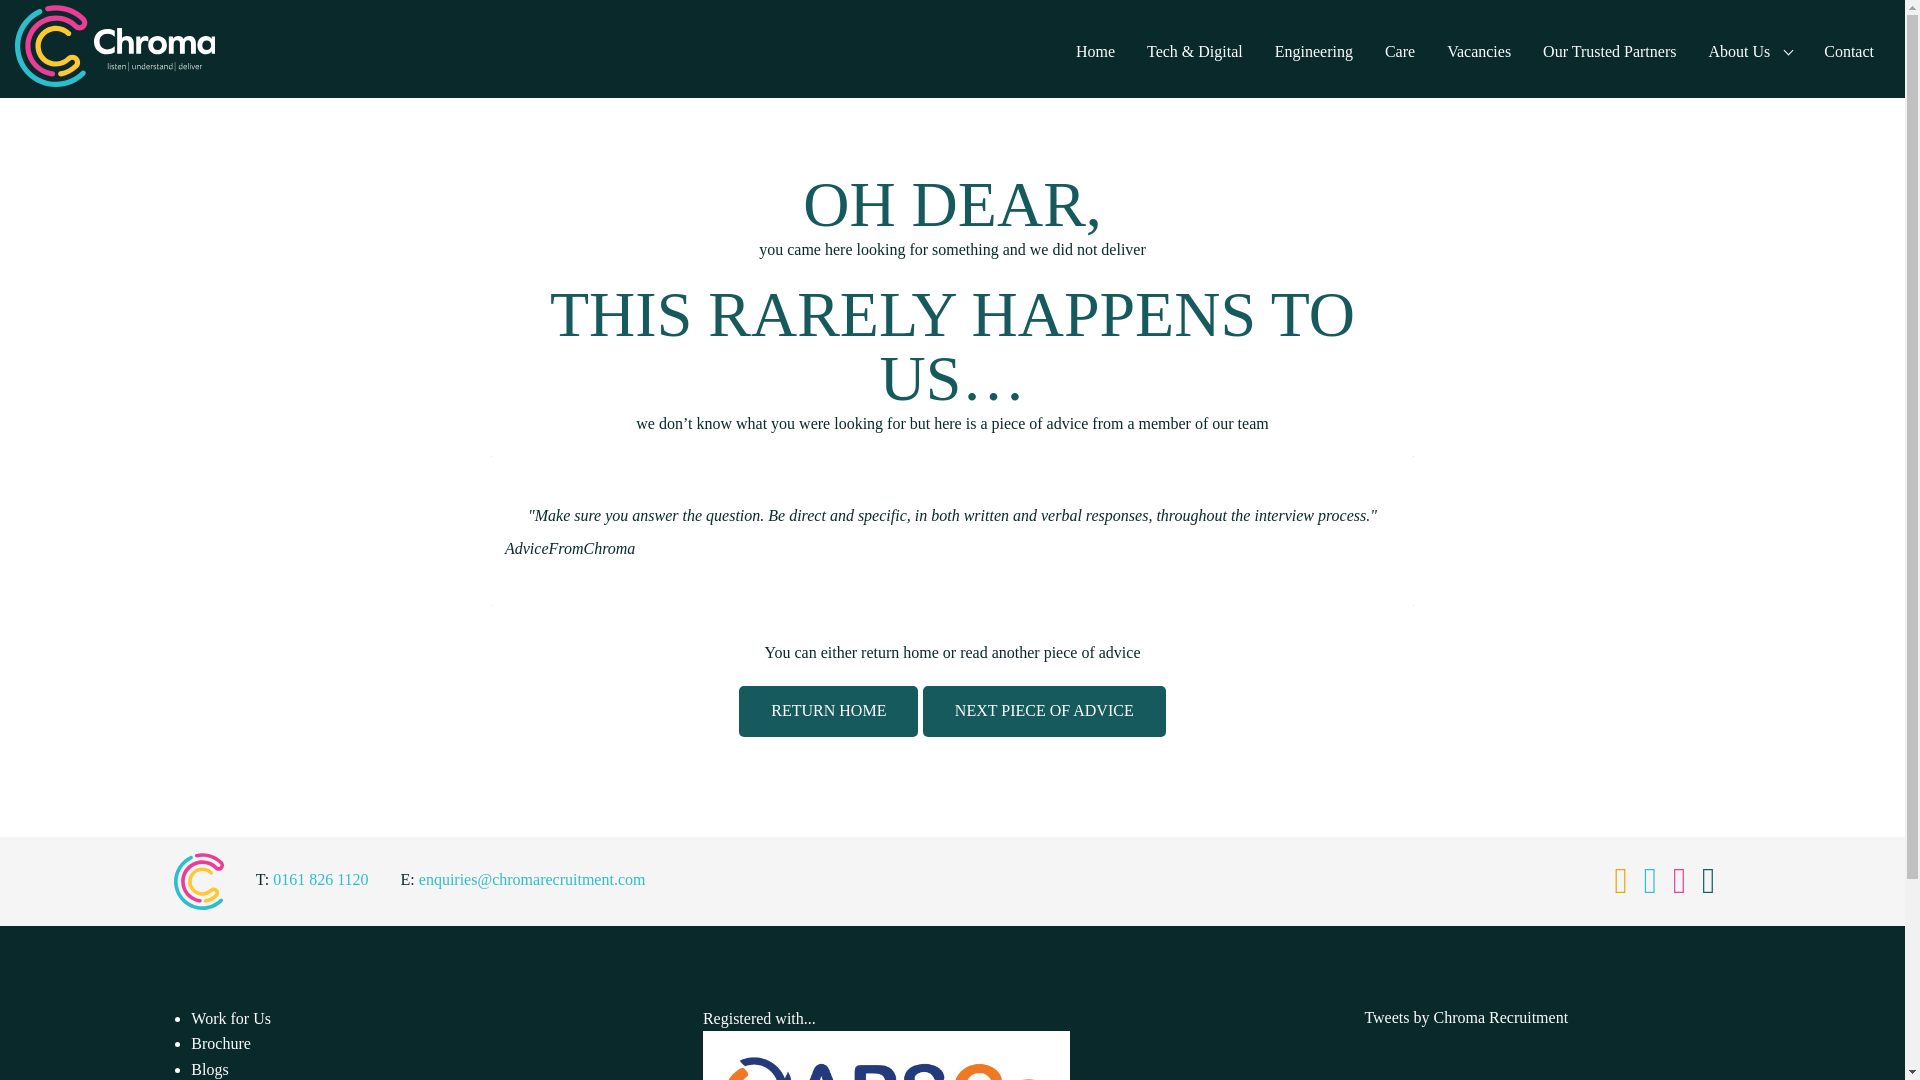  Describe the element at coordinates (209, 1068) in the screenshot. I see `Blogs` at that location.